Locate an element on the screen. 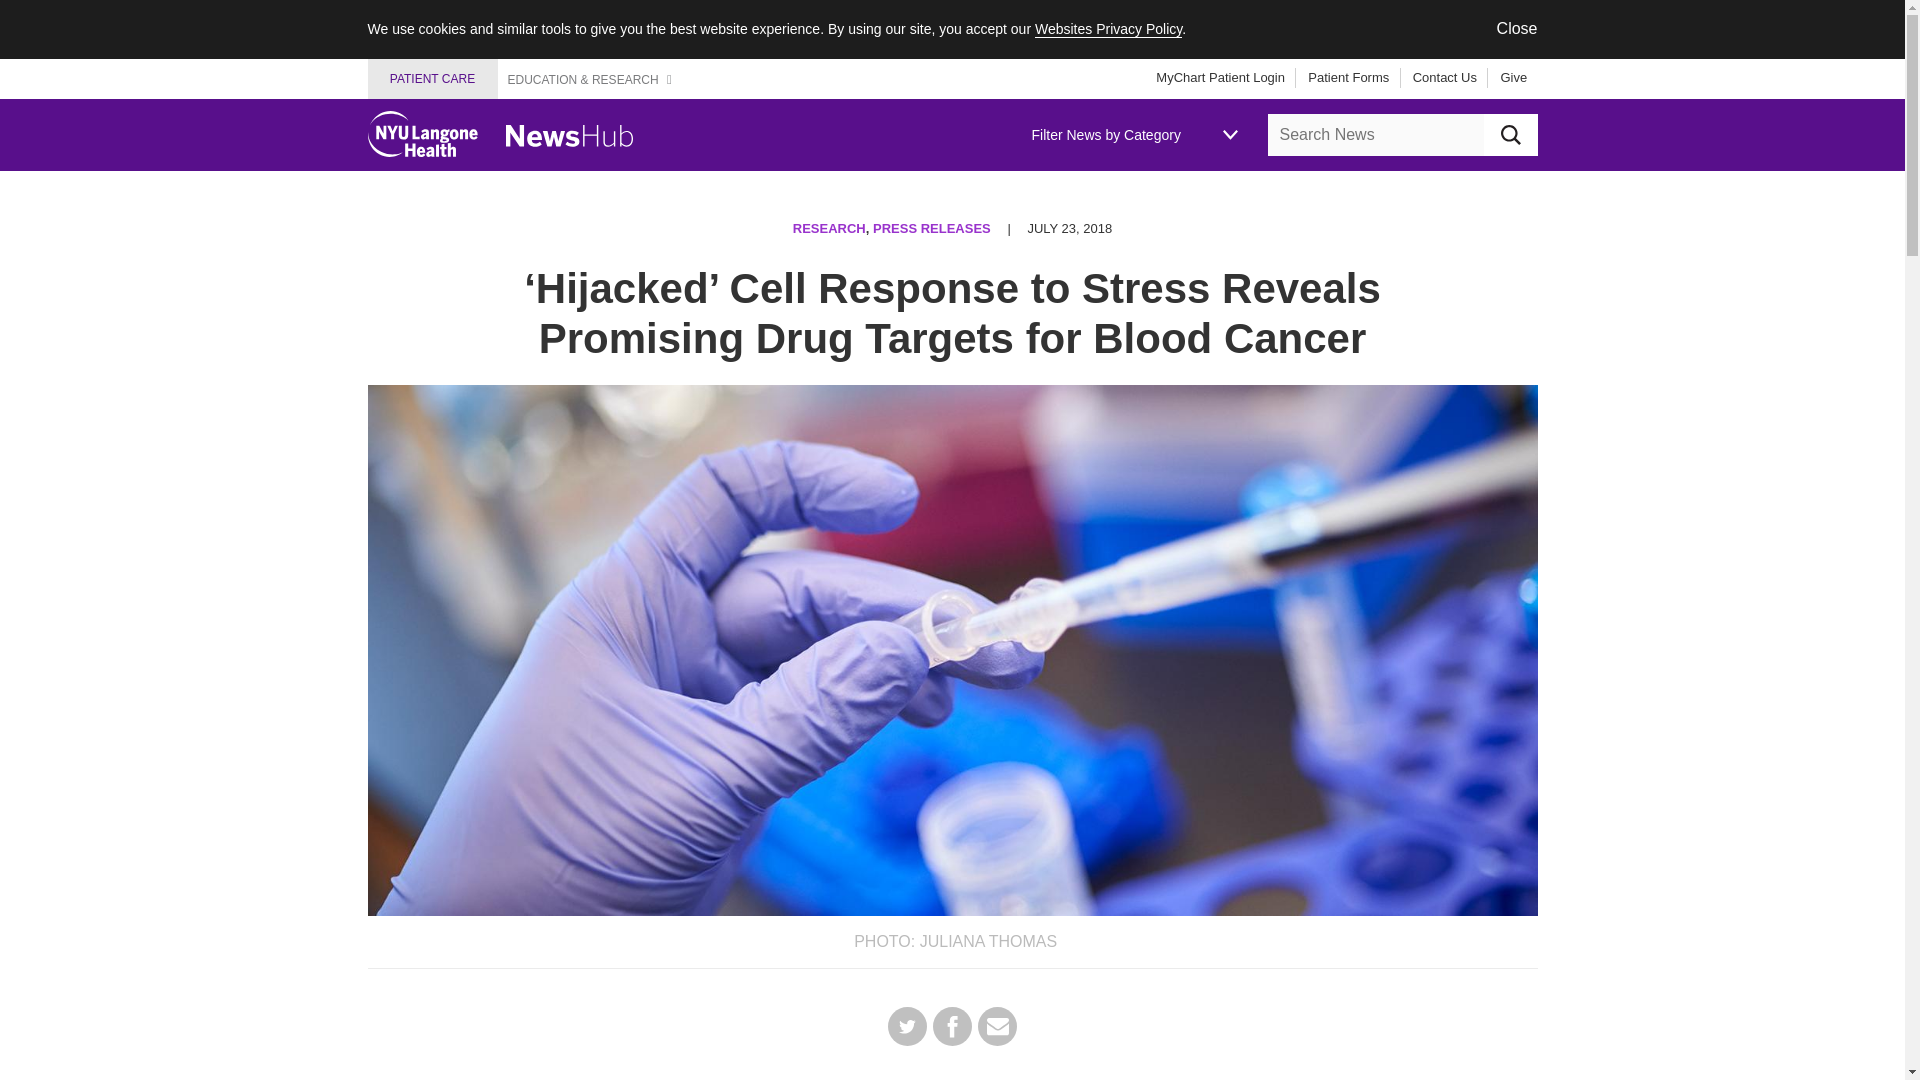  Filter News by Category is located at coordinates (1134, 134).